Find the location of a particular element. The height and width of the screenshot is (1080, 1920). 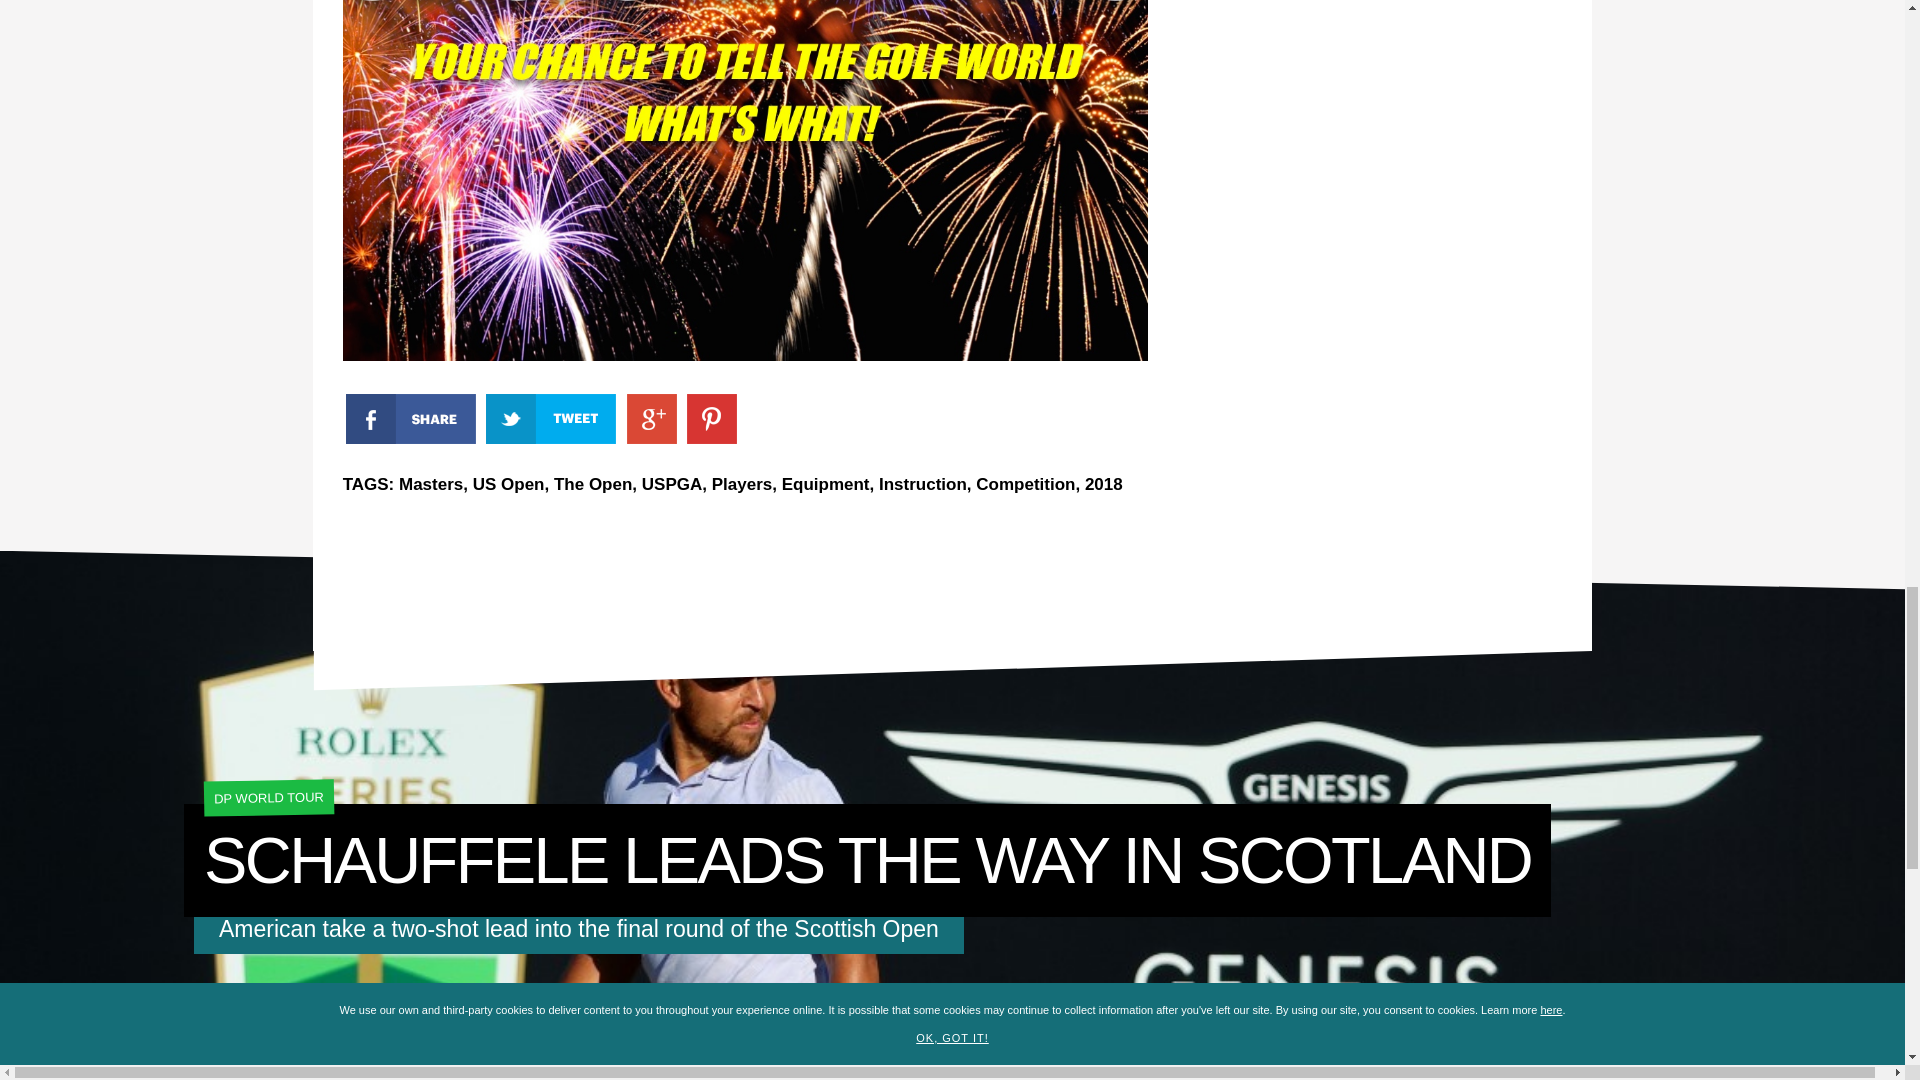

2018 is located at coordinates (1104, 484).